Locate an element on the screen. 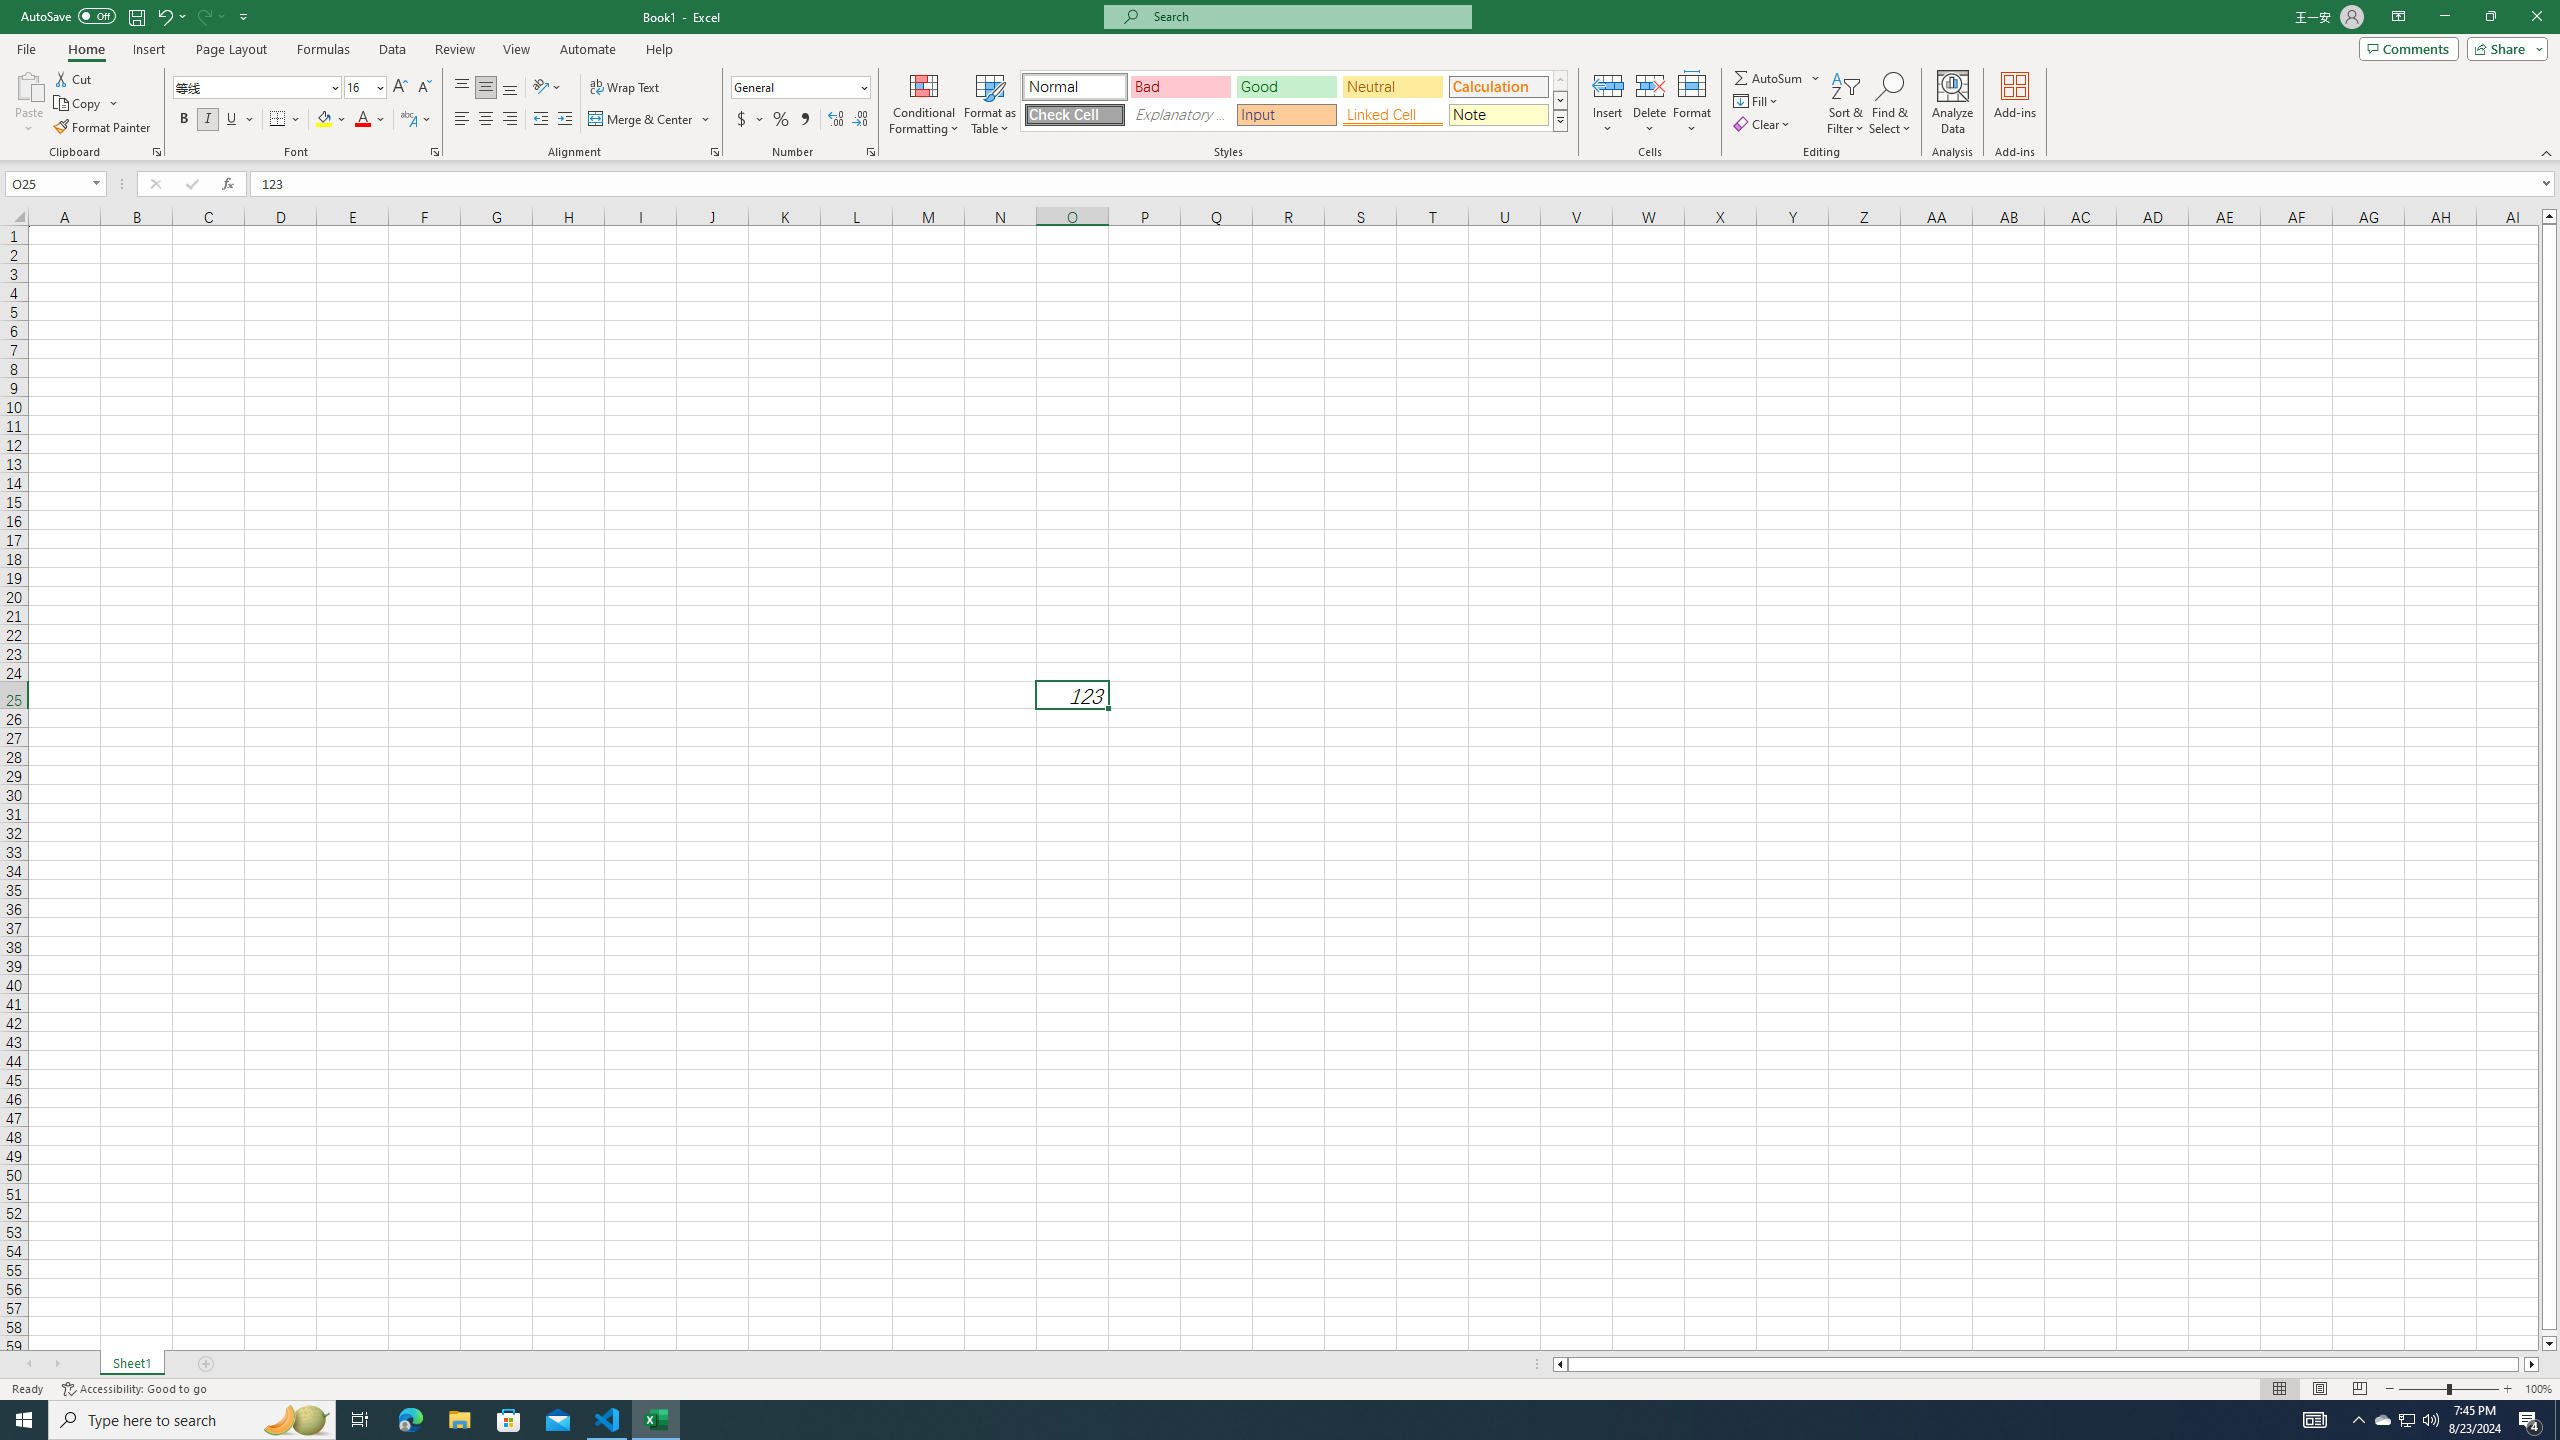 Image resolution: width=2560 pixels, height=1440 pixels. Format as Table is located at coordinates (990, 103).